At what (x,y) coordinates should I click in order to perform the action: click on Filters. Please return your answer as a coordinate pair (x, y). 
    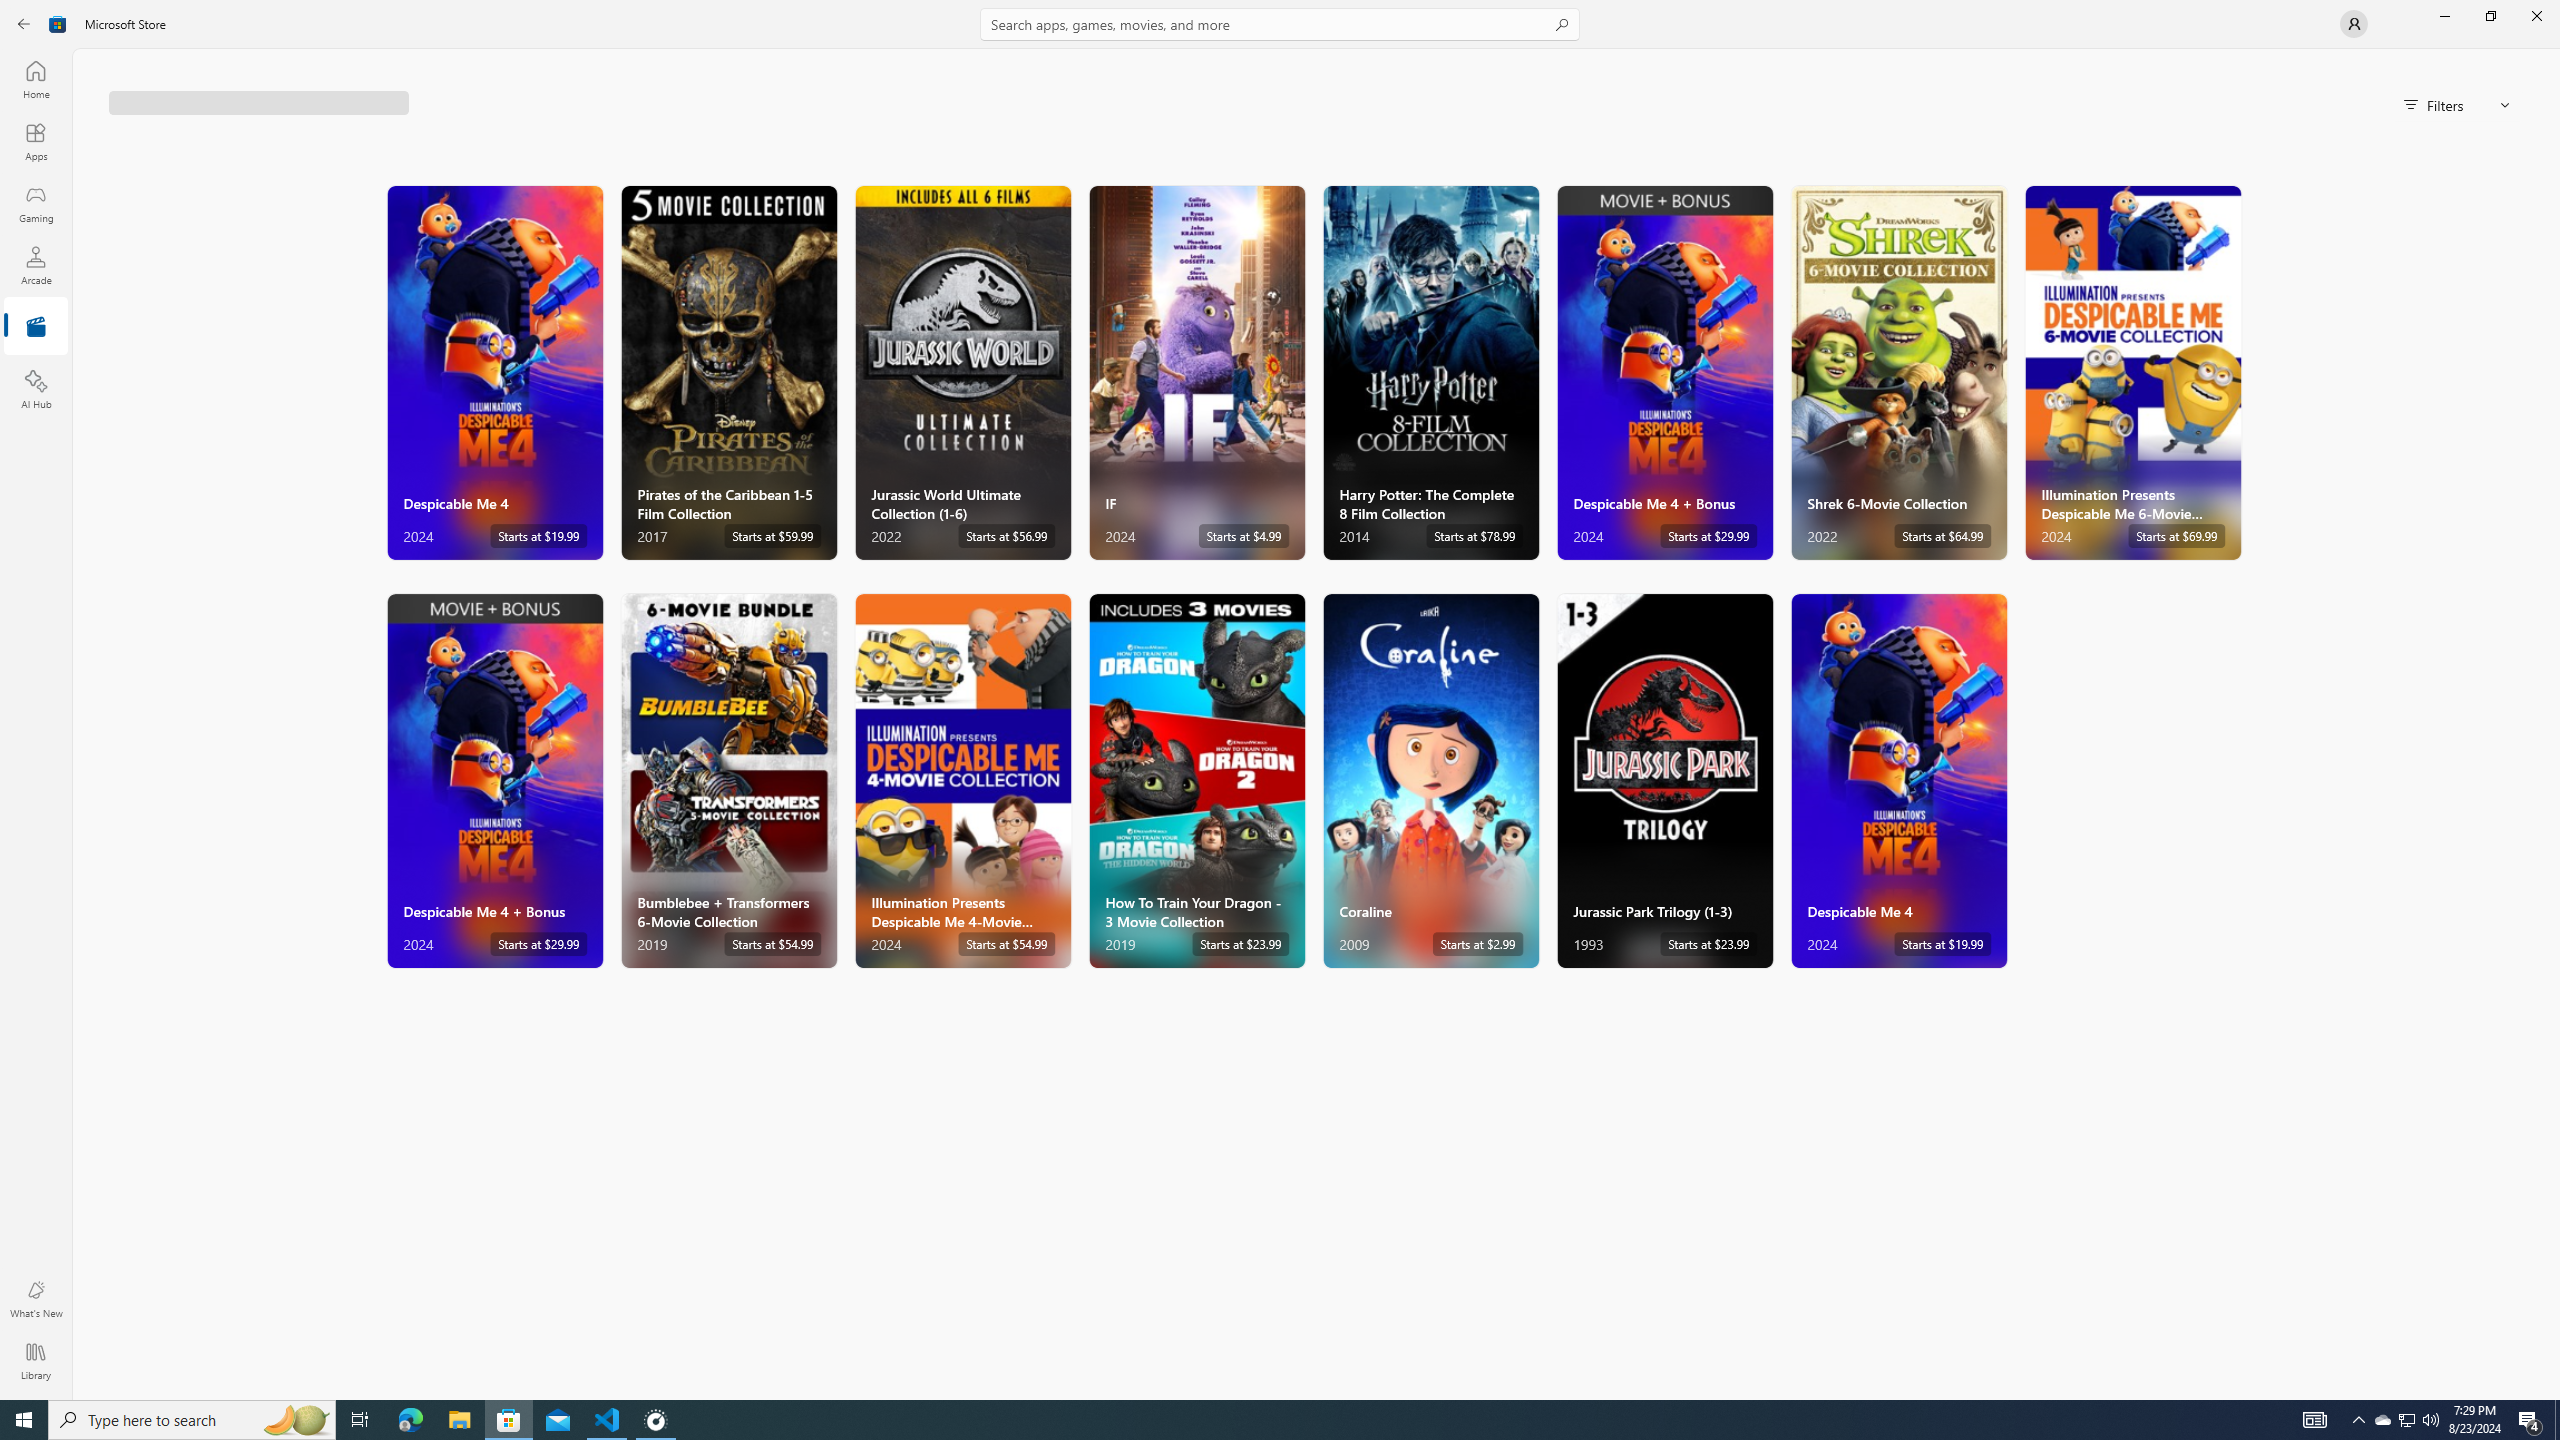
    Looking at the image, I should click on (2458, 104).